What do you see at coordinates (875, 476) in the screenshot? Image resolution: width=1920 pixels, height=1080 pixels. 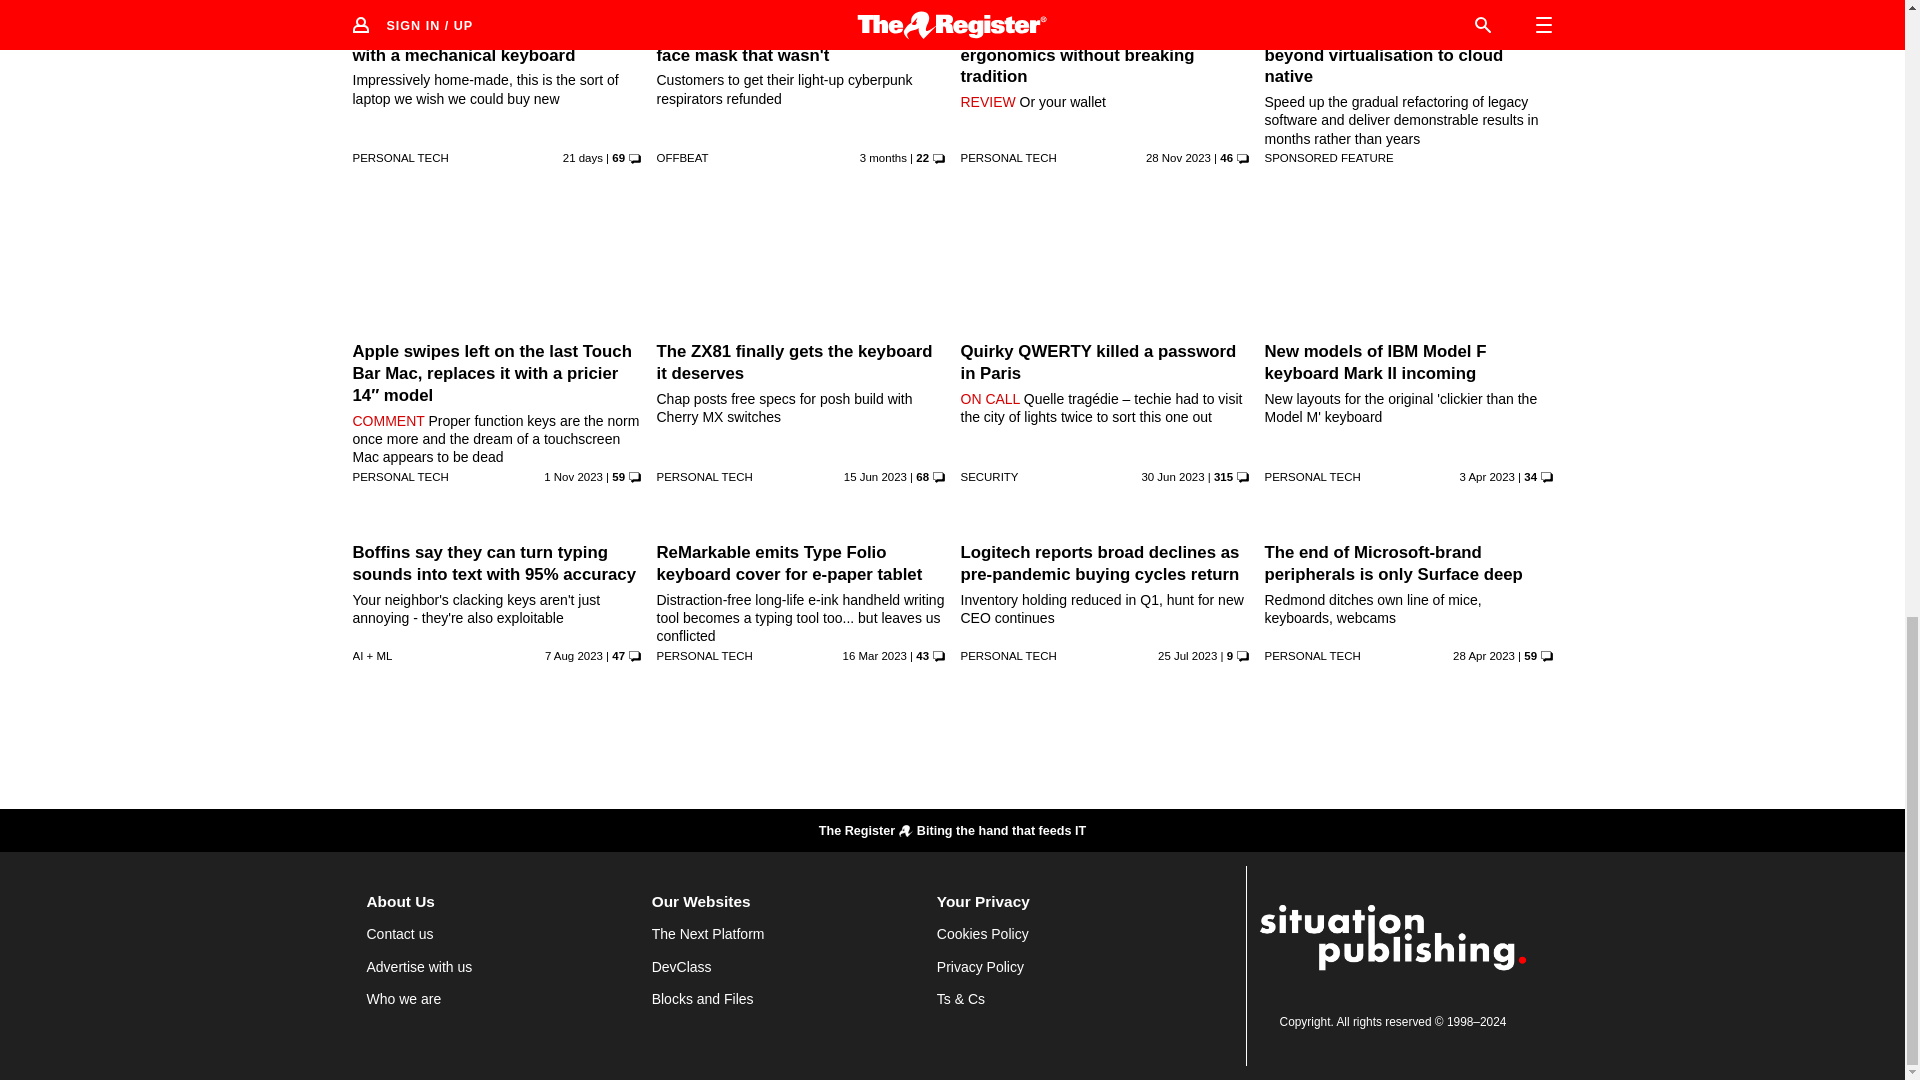 I see `15 Jun 2023 6:58` at bounding box center [875, 476].